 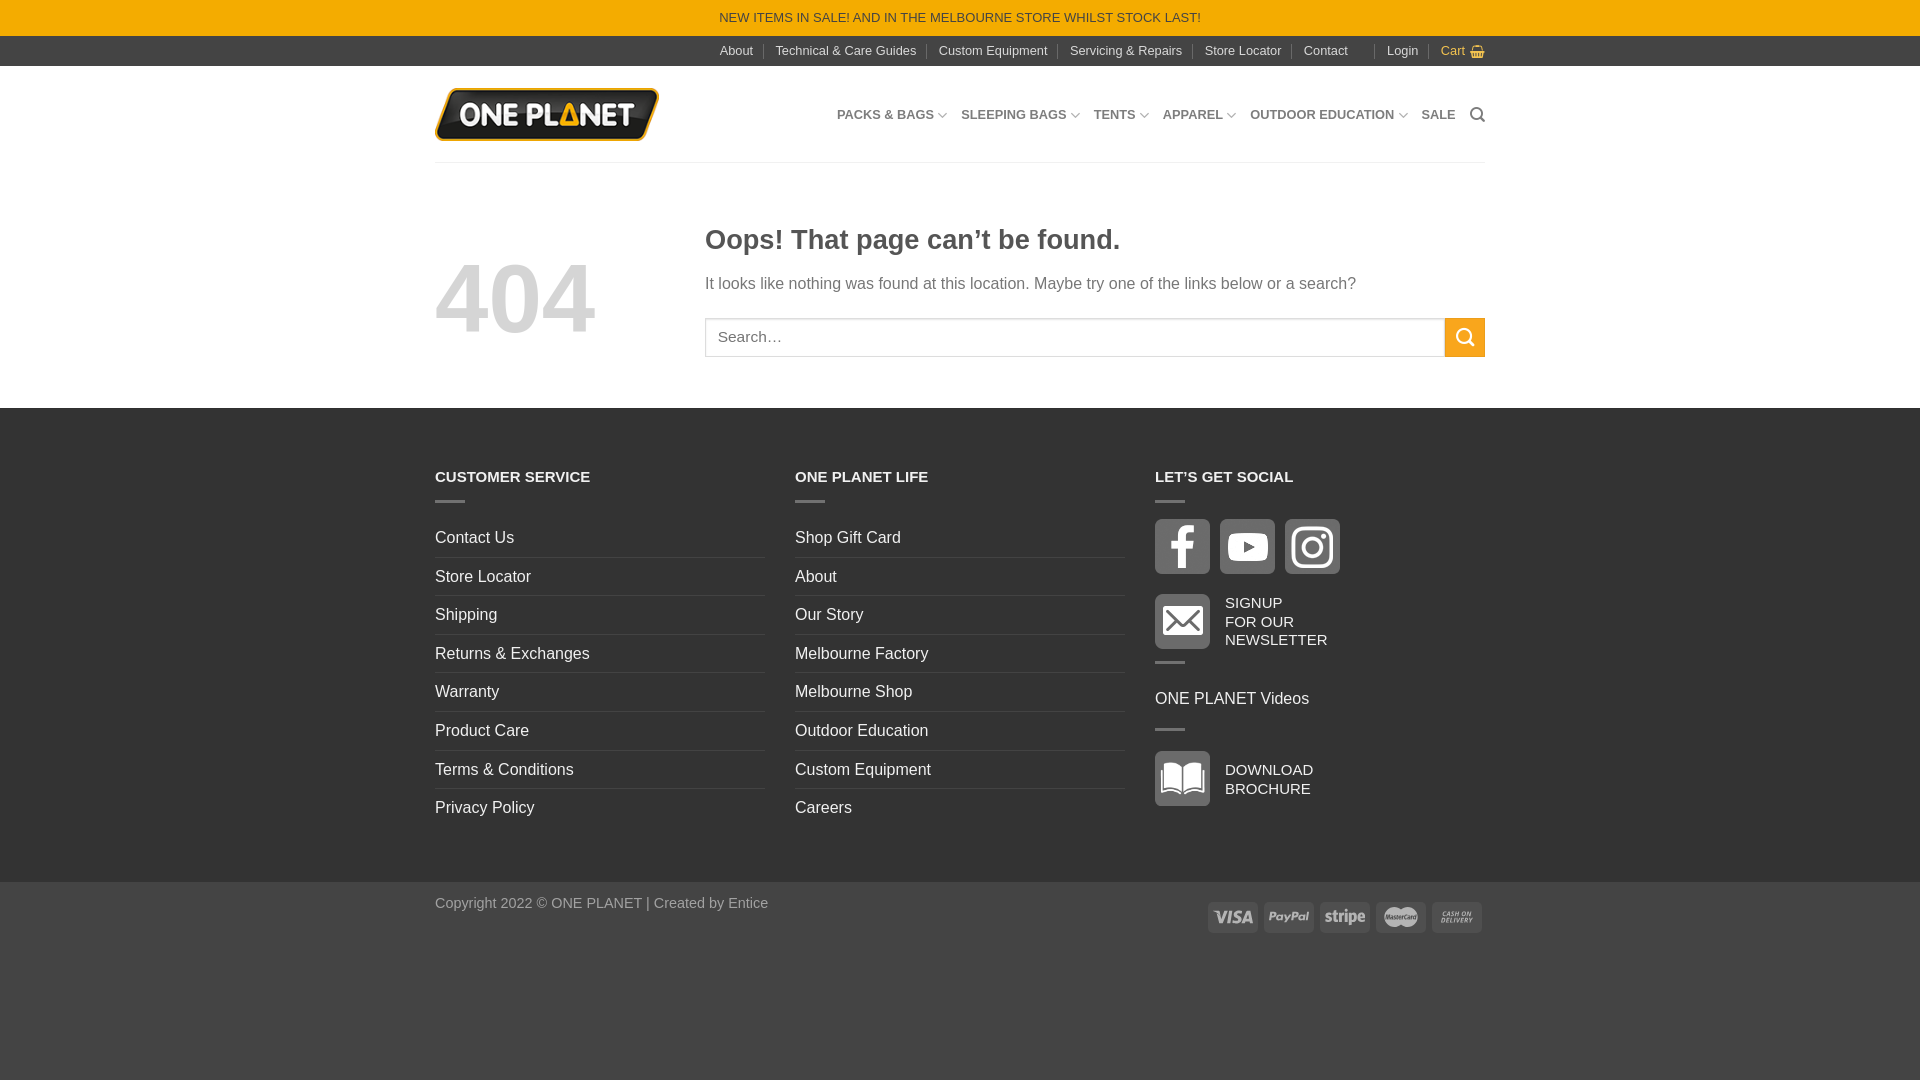 What do you see at coordinates (466, 615) in the screenshot?
I see `Shipping` at bounding box center [466, 615].